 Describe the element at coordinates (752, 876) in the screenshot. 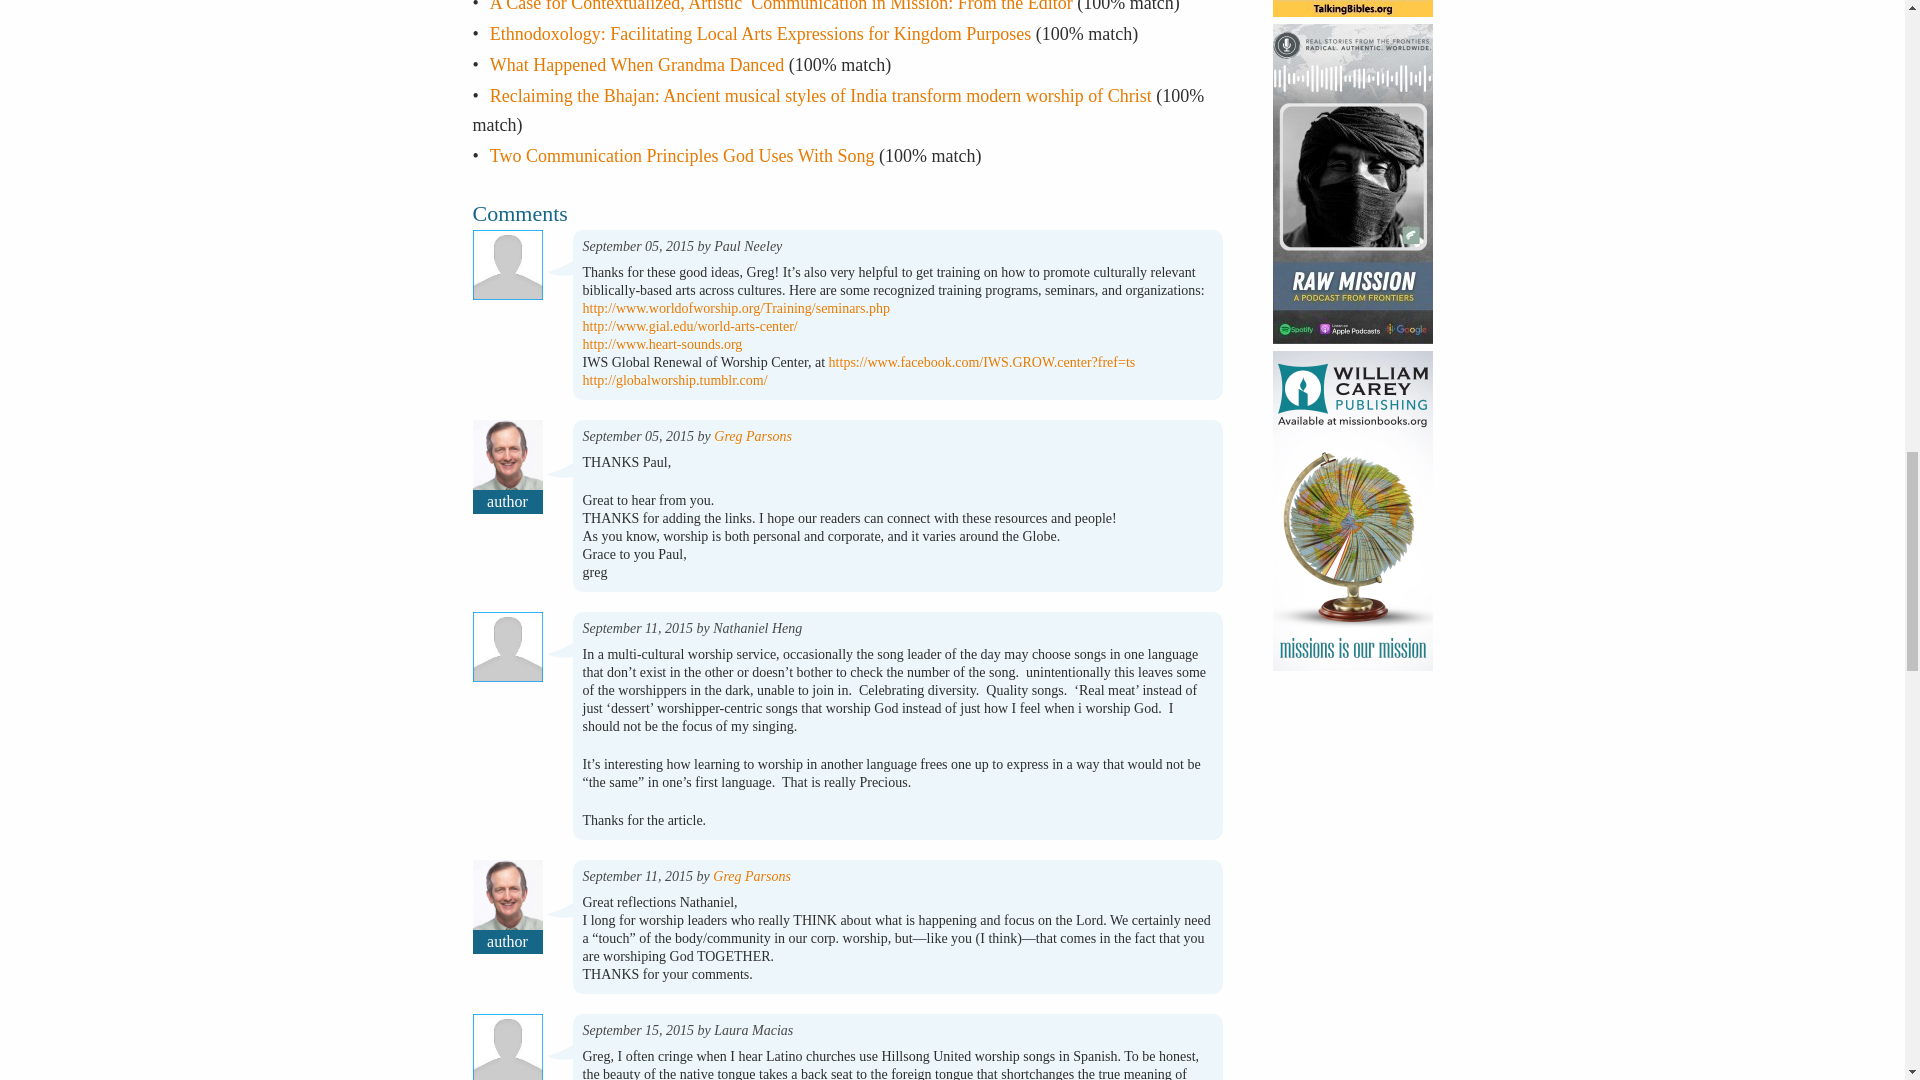

I see `Greg Parsons` at that location.